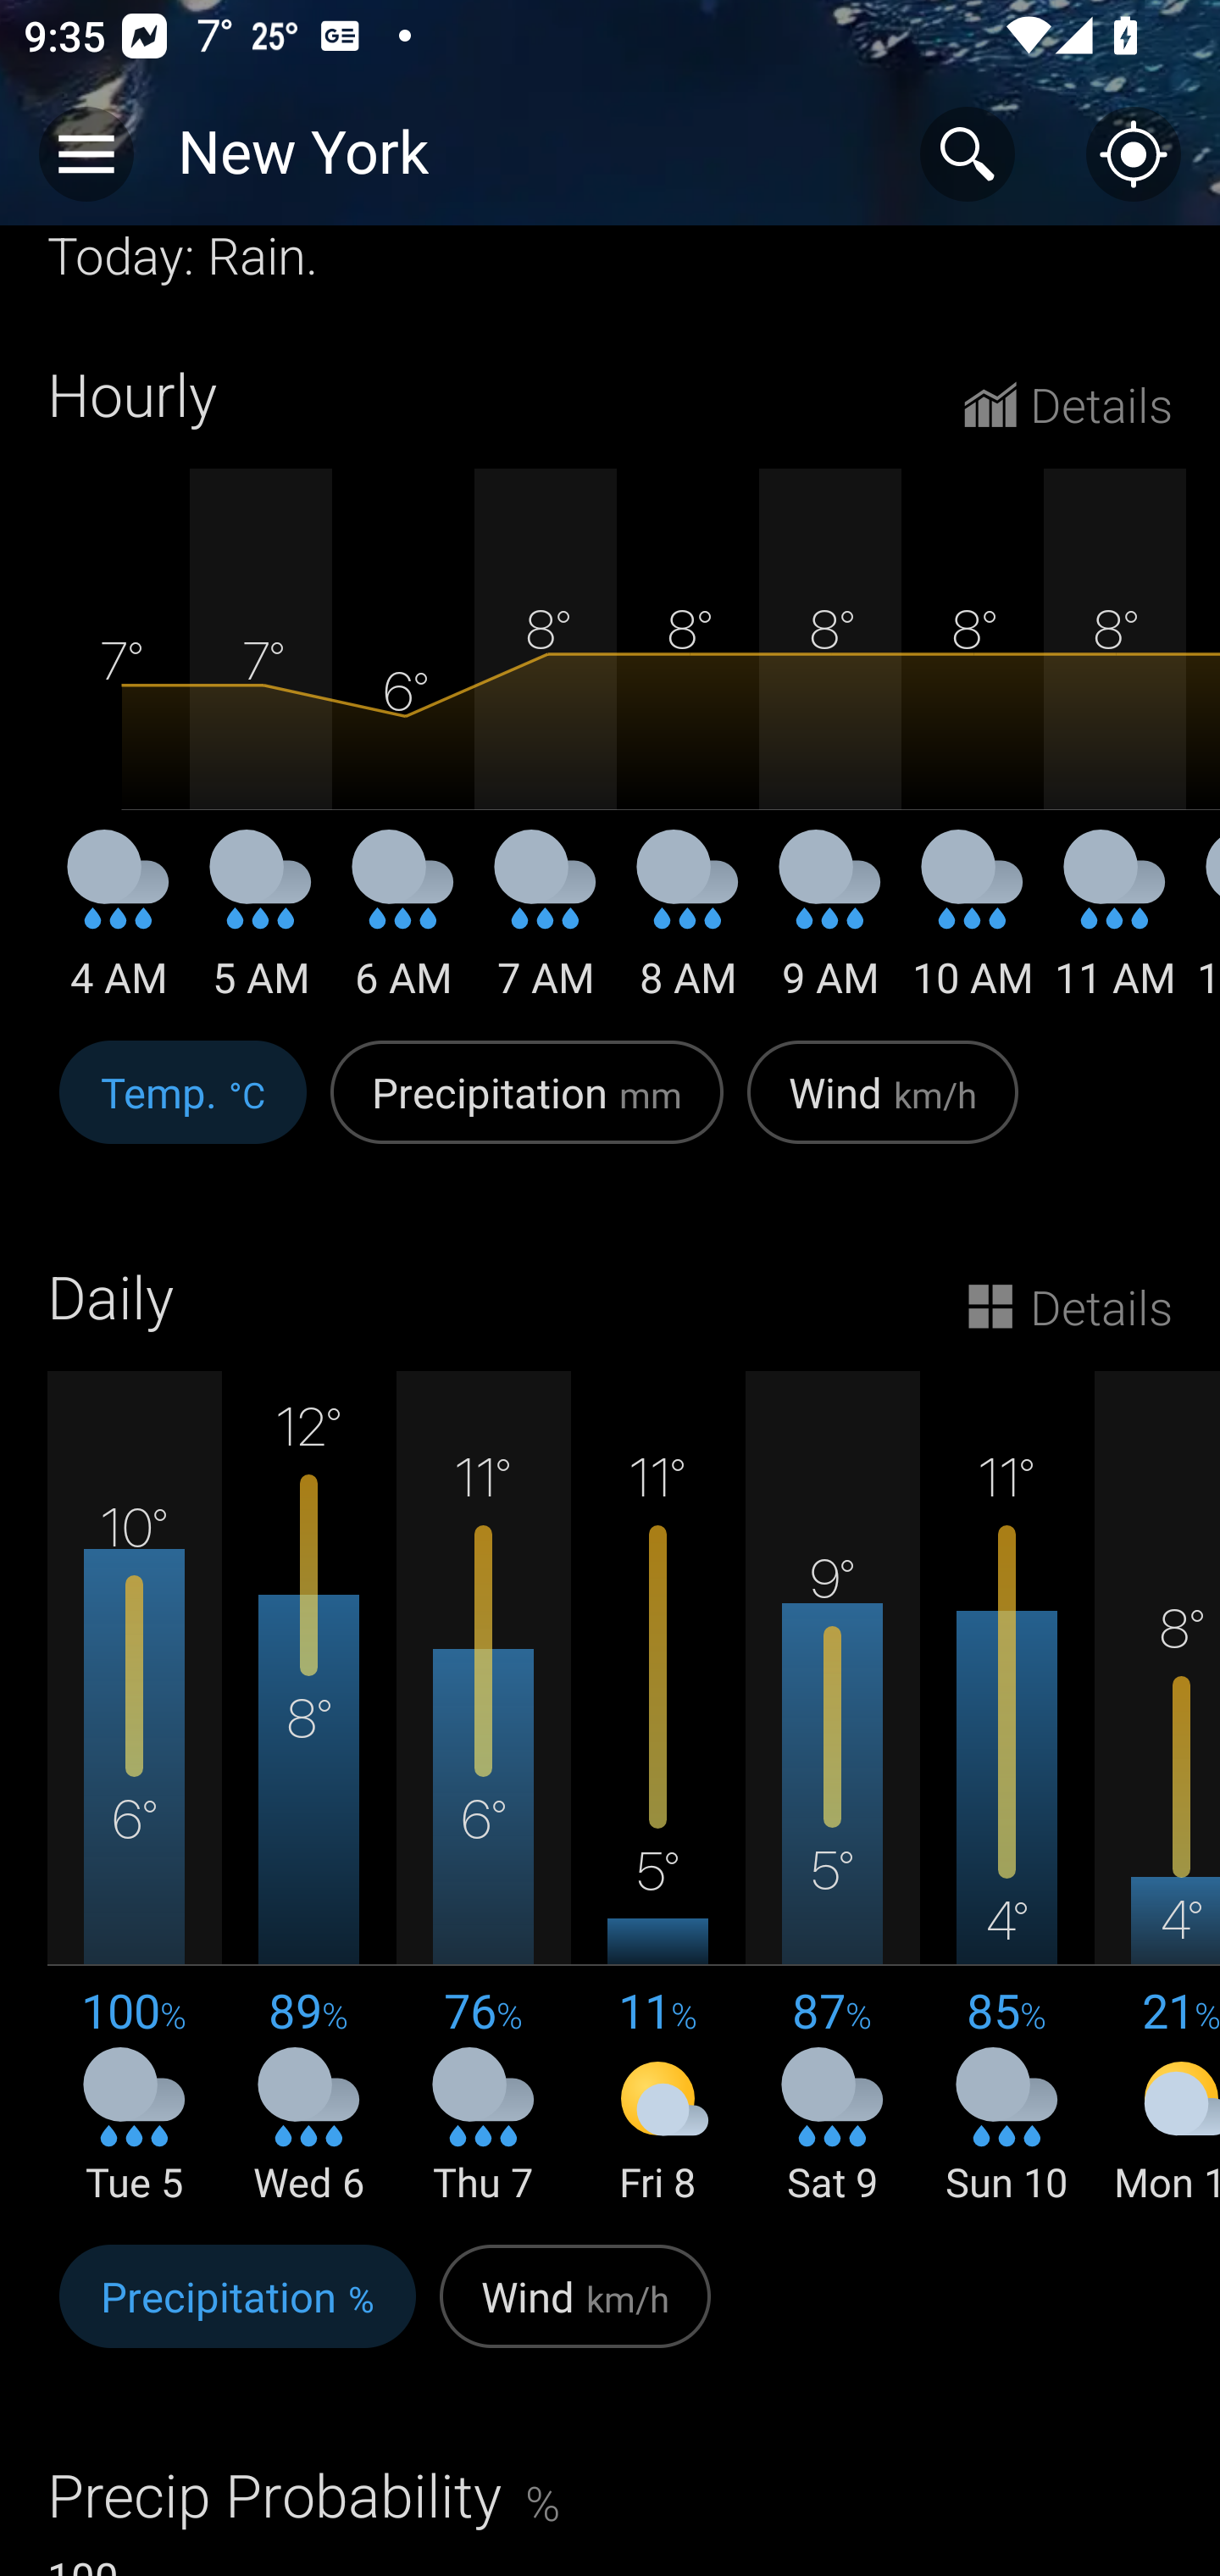 This screenshot has height=2576, width=1220. I want to click on 11 AM, so click(1115, 925).